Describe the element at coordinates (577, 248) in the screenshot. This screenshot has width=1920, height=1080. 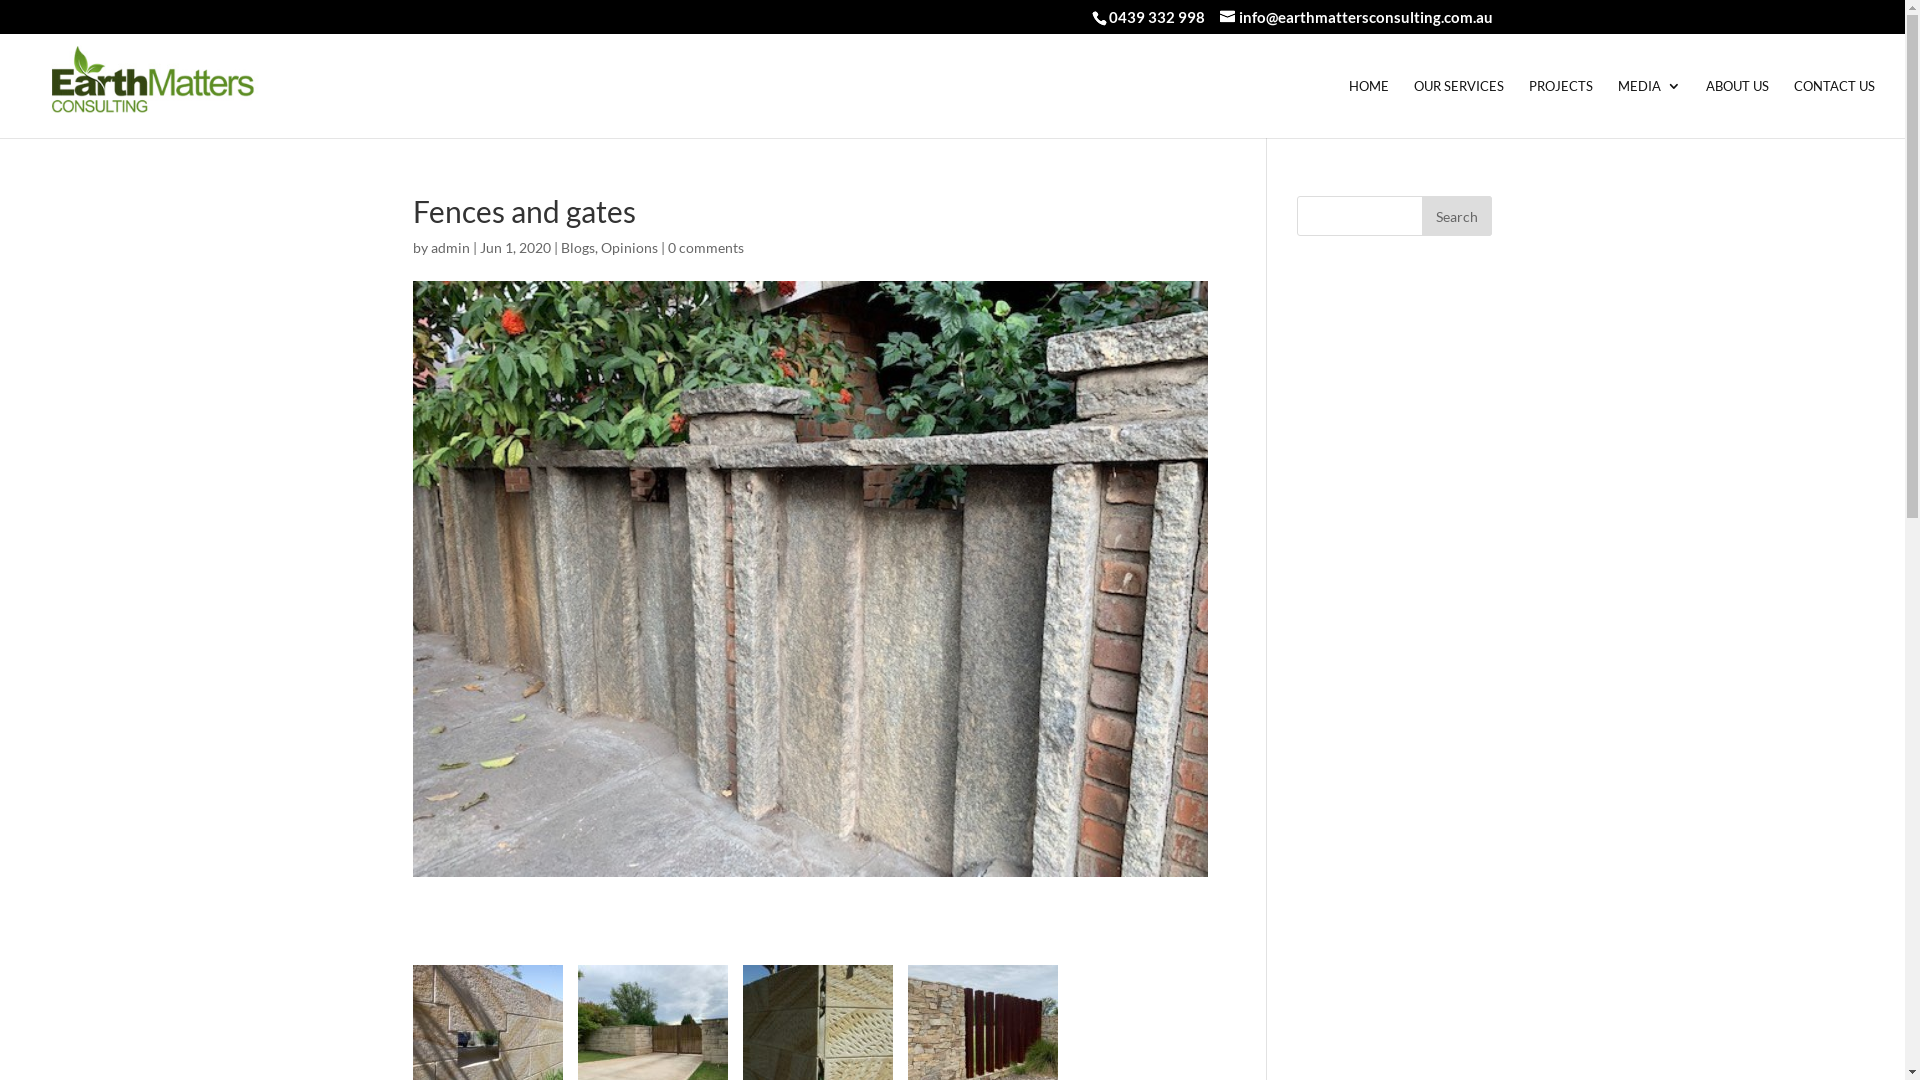
I see `Blogs` at that location.